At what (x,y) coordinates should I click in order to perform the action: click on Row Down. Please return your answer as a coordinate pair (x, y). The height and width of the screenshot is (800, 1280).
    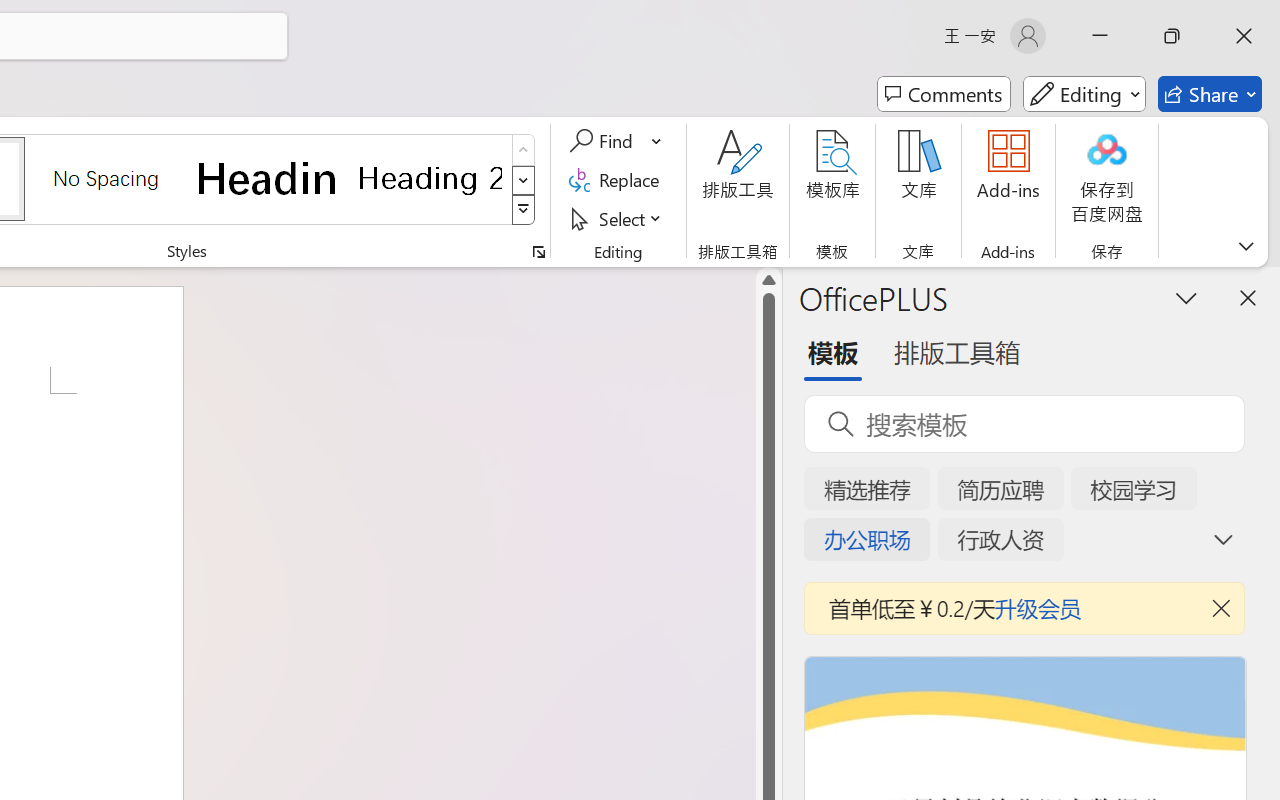
    Looking at the image, I should click on (524, 180).